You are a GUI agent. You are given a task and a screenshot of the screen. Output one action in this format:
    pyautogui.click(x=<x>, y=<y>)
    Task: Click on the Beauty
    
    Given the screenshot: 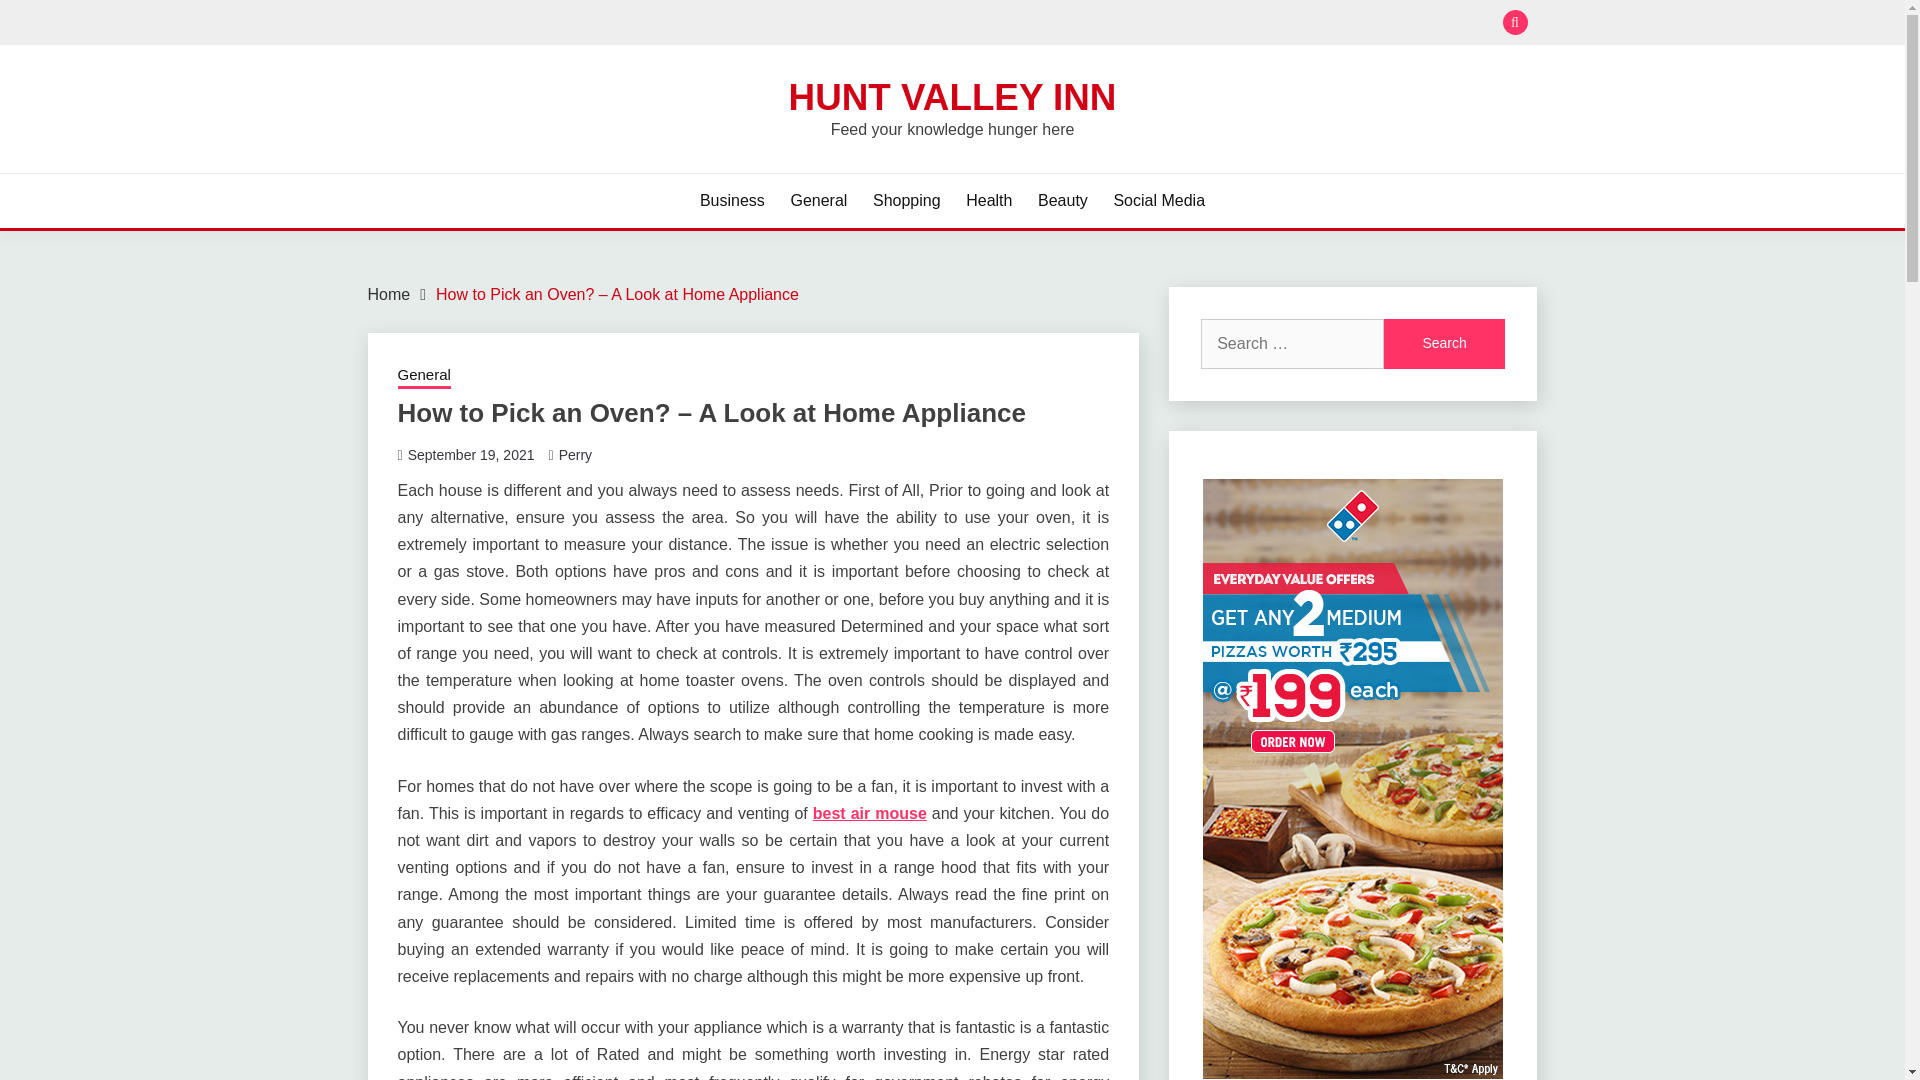 What is the action you would take?
    pyautogui.click(x=1063, y=200)
    